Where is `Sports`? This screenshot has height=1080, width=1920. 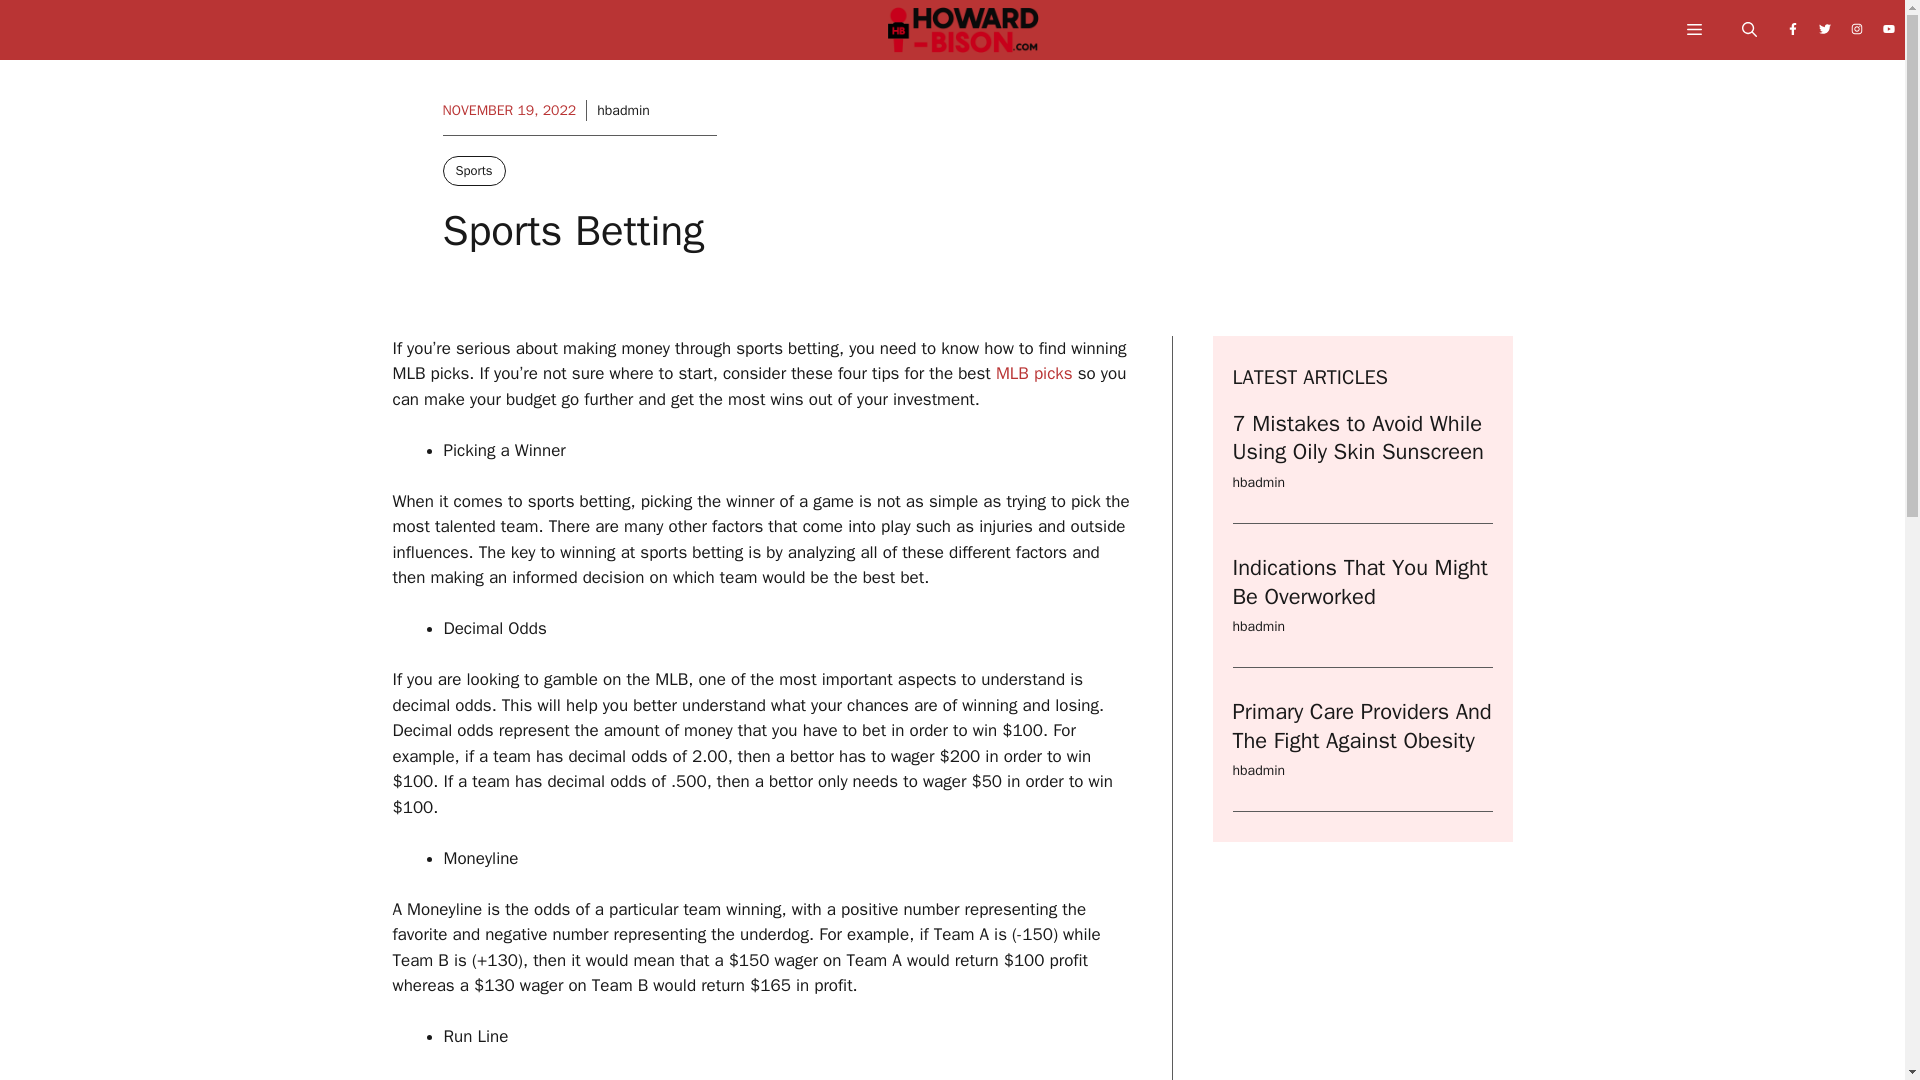
Sports is located at coordinates (472, 170).